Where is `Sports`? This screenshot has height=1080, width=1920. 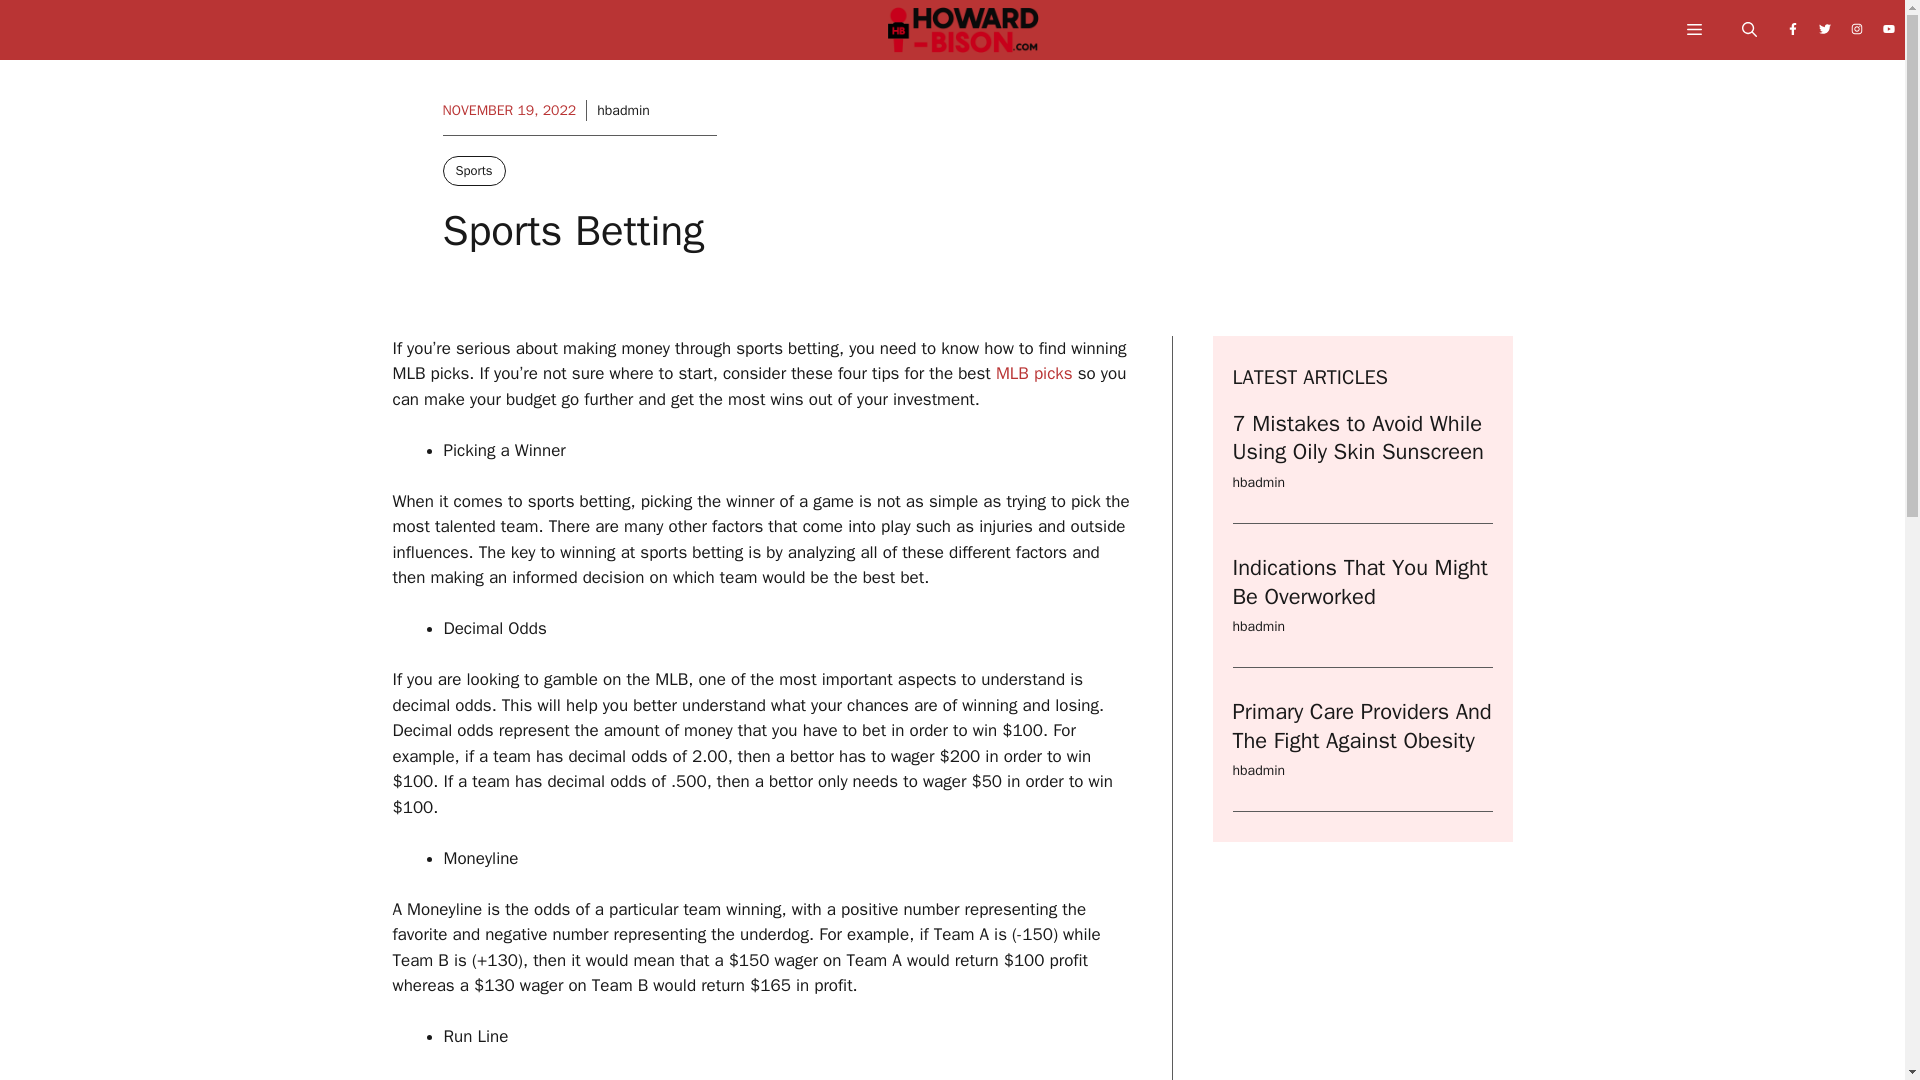
Sports is located at coordinates (472, 170).